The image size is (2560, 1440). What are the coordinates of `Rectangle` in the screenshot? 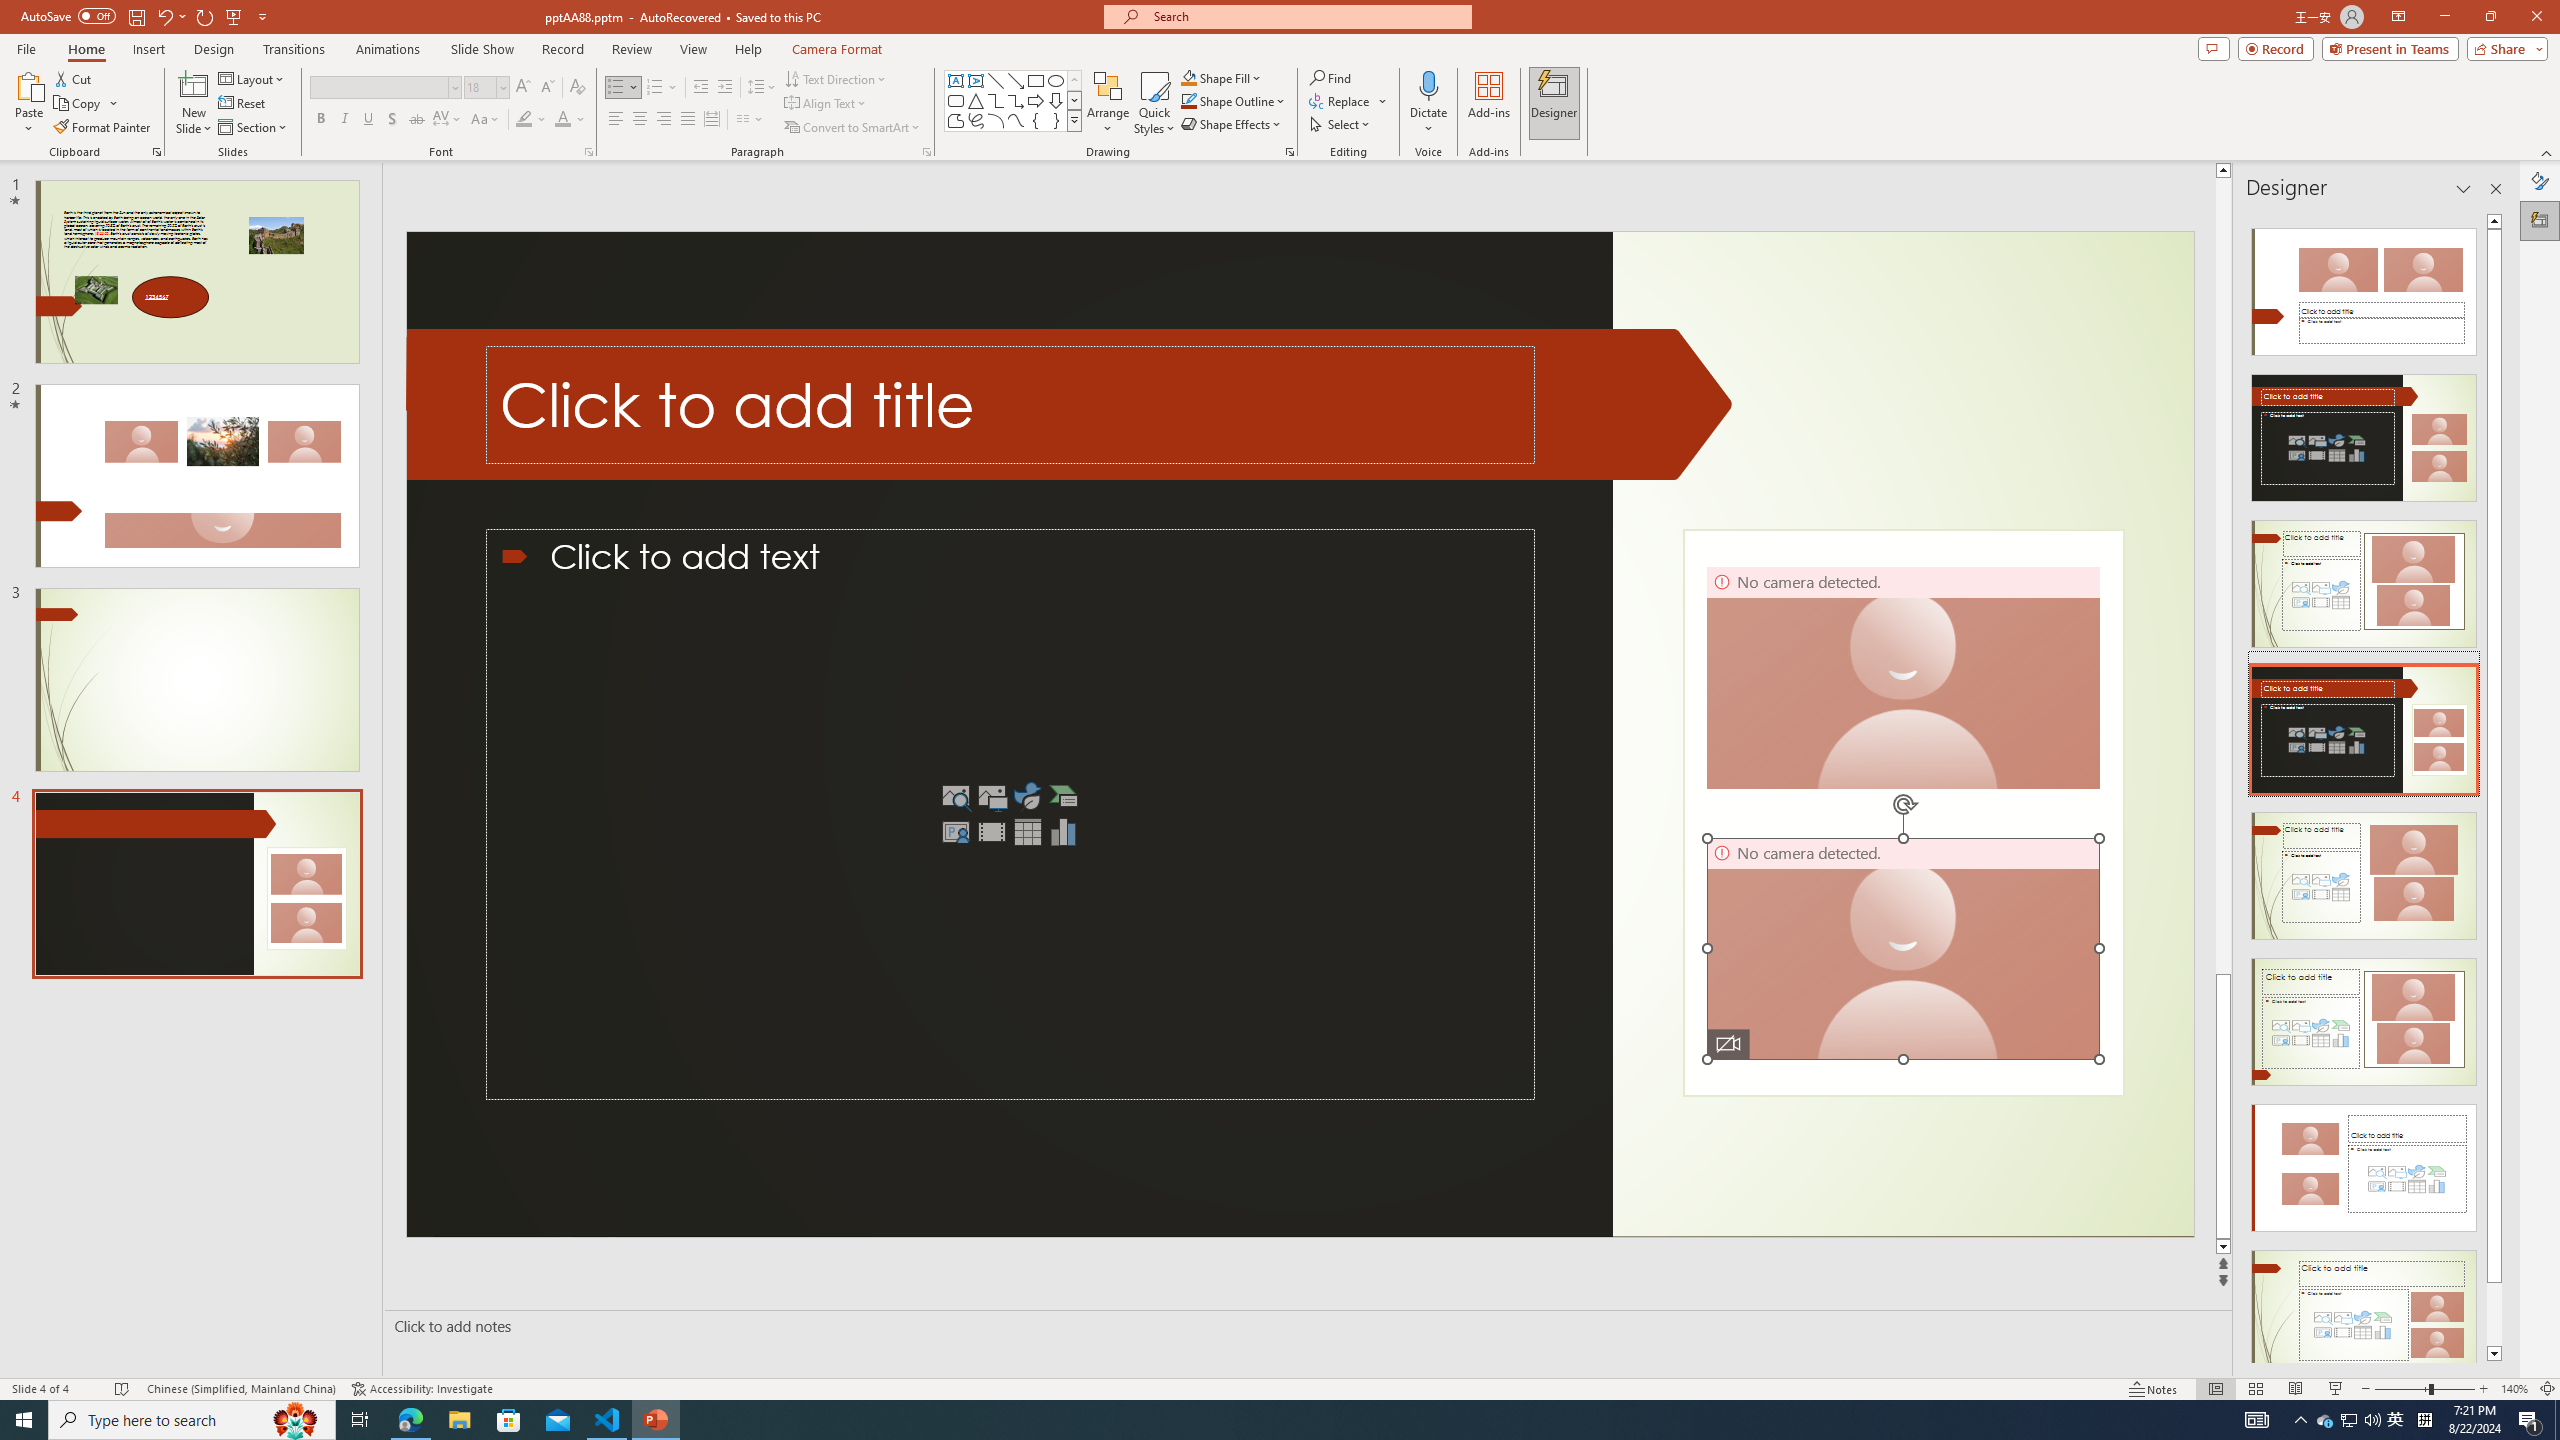 It's located at (1036, 80).